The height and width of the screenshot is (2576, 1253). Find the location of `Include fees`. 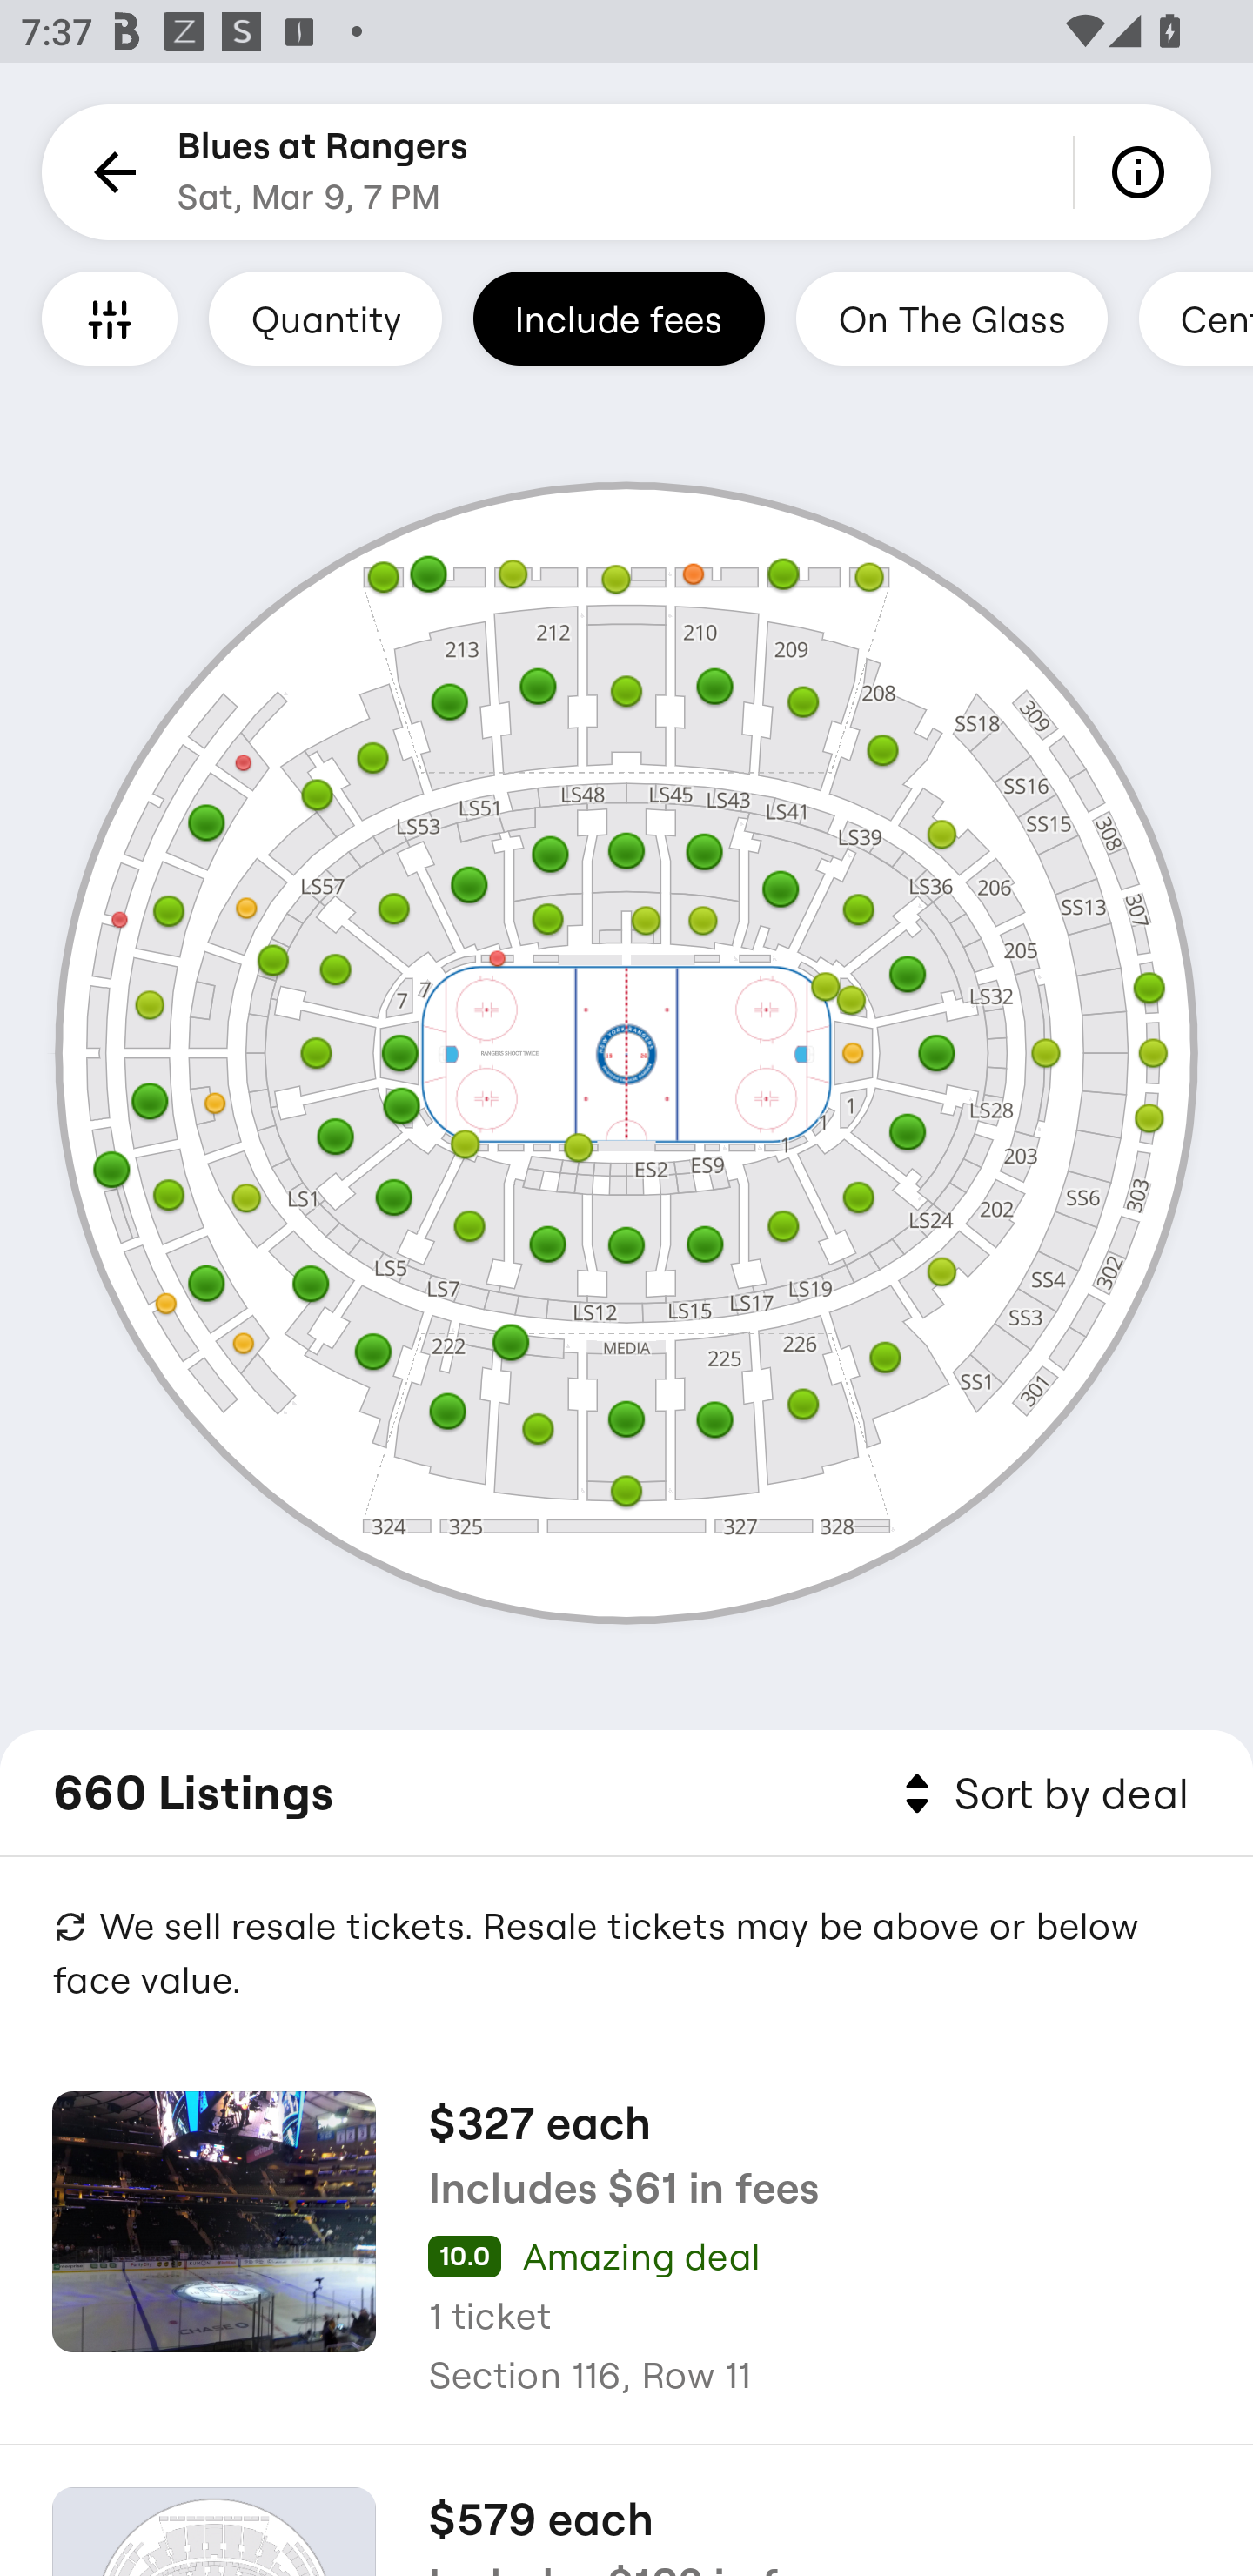

Include fees is located at coordinates (619, 318).